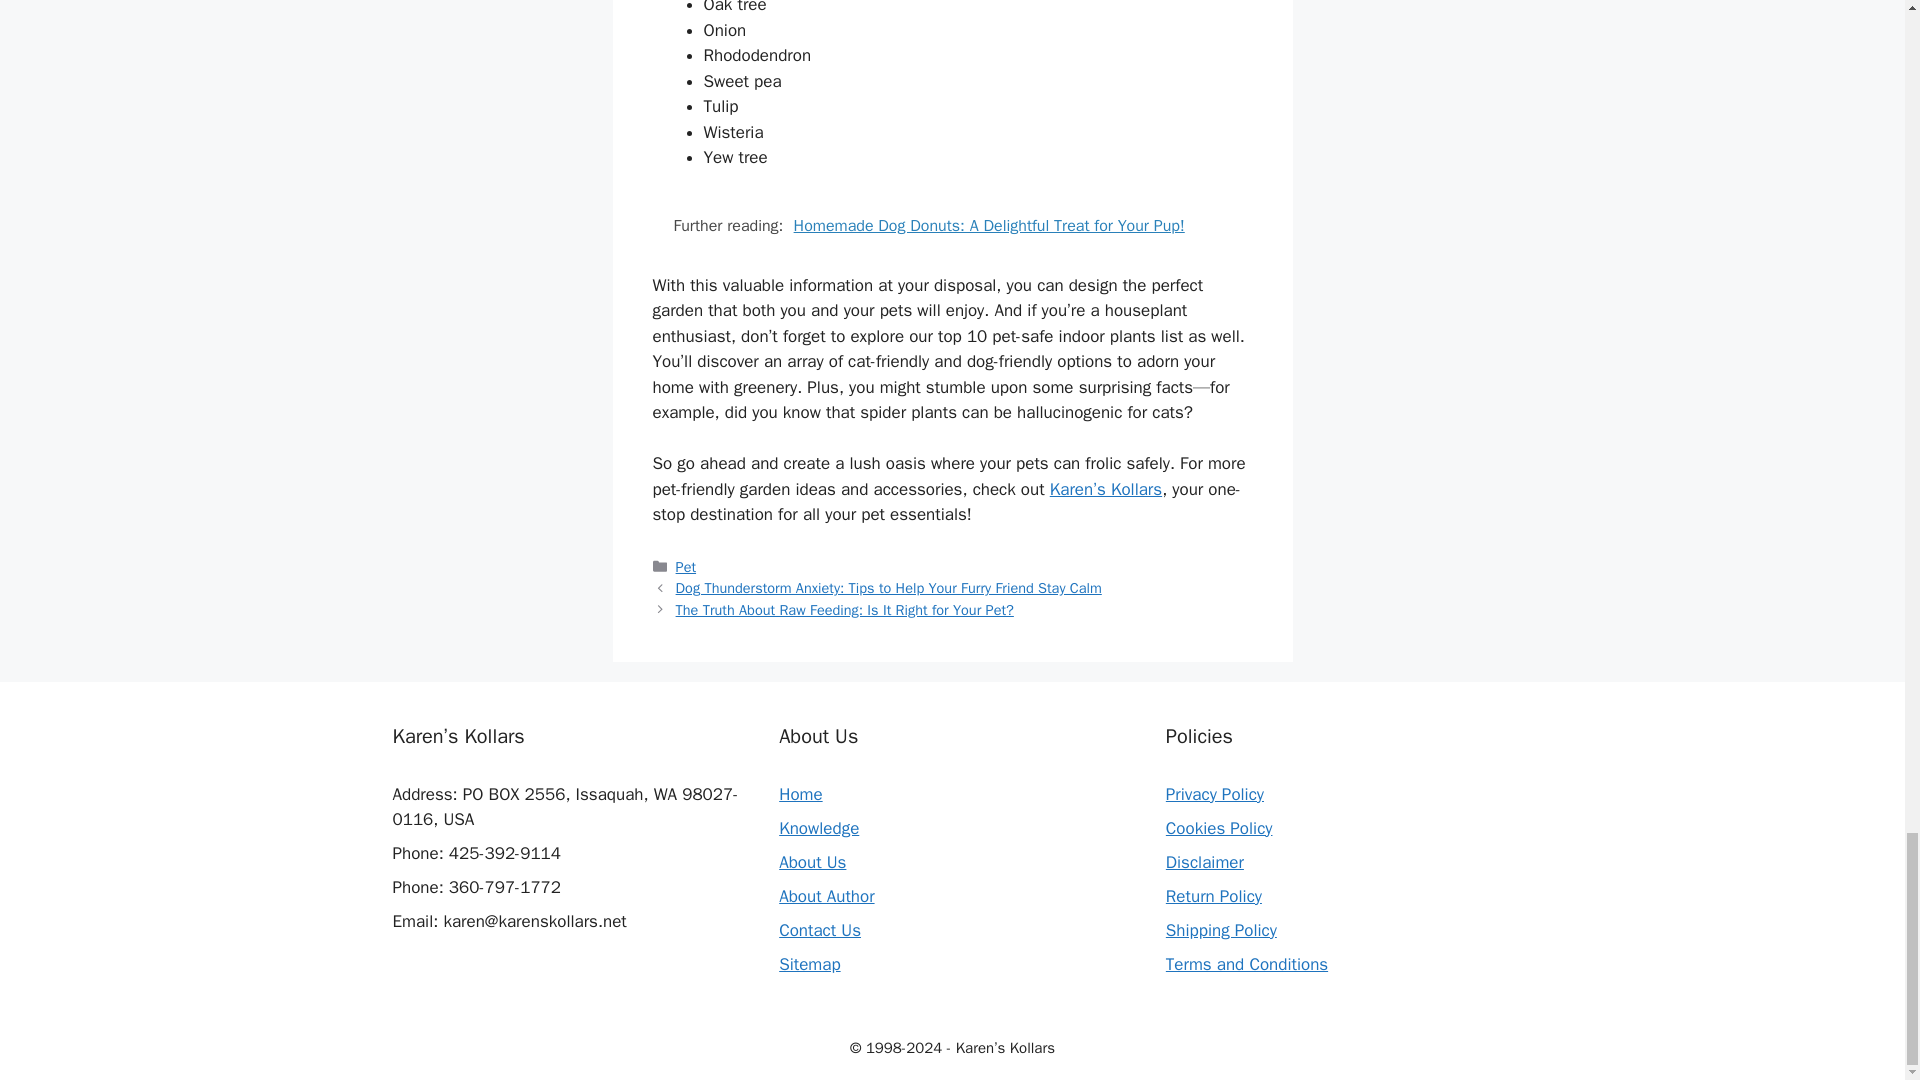 This screenshot has width=1920, height=1080. I want to click on About Author, so click(826, 896).